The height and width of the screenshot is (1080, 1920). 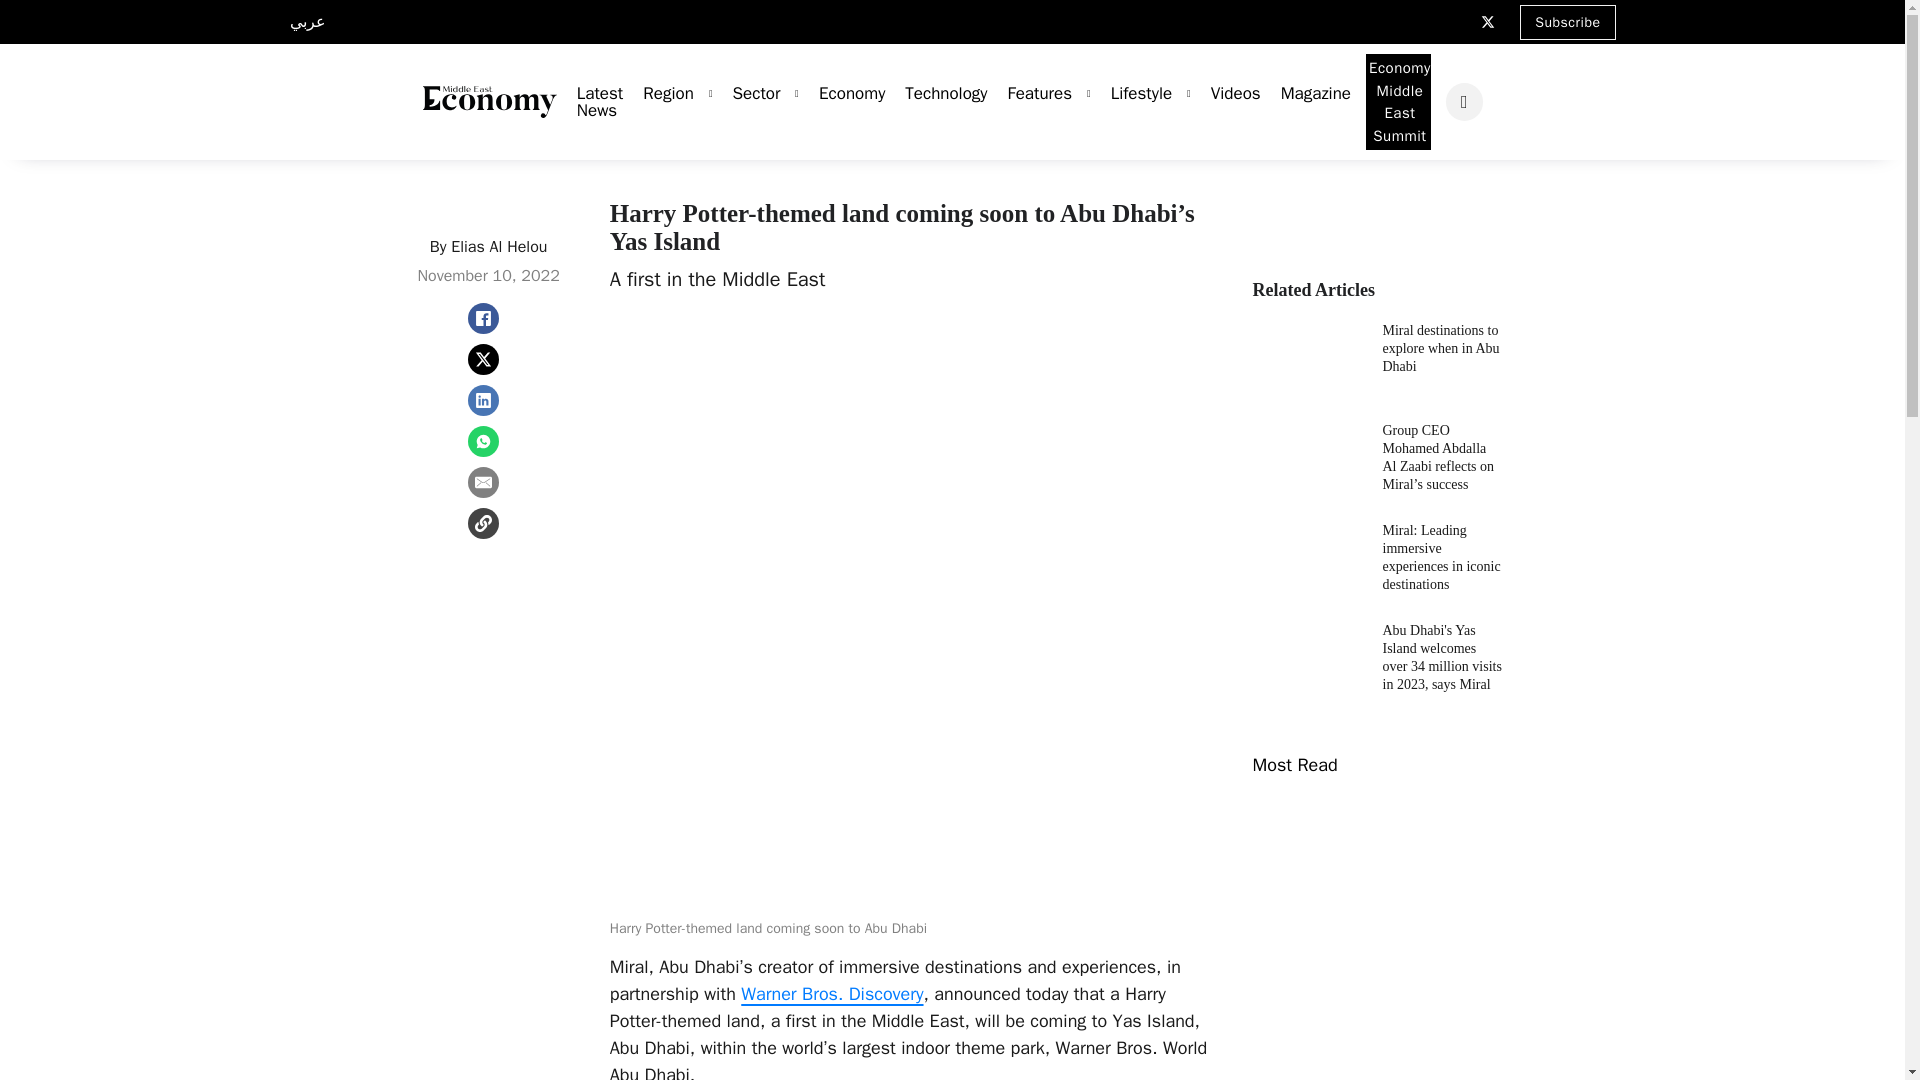 I want to click on LinkedIn, so click(x=1420, y=15).